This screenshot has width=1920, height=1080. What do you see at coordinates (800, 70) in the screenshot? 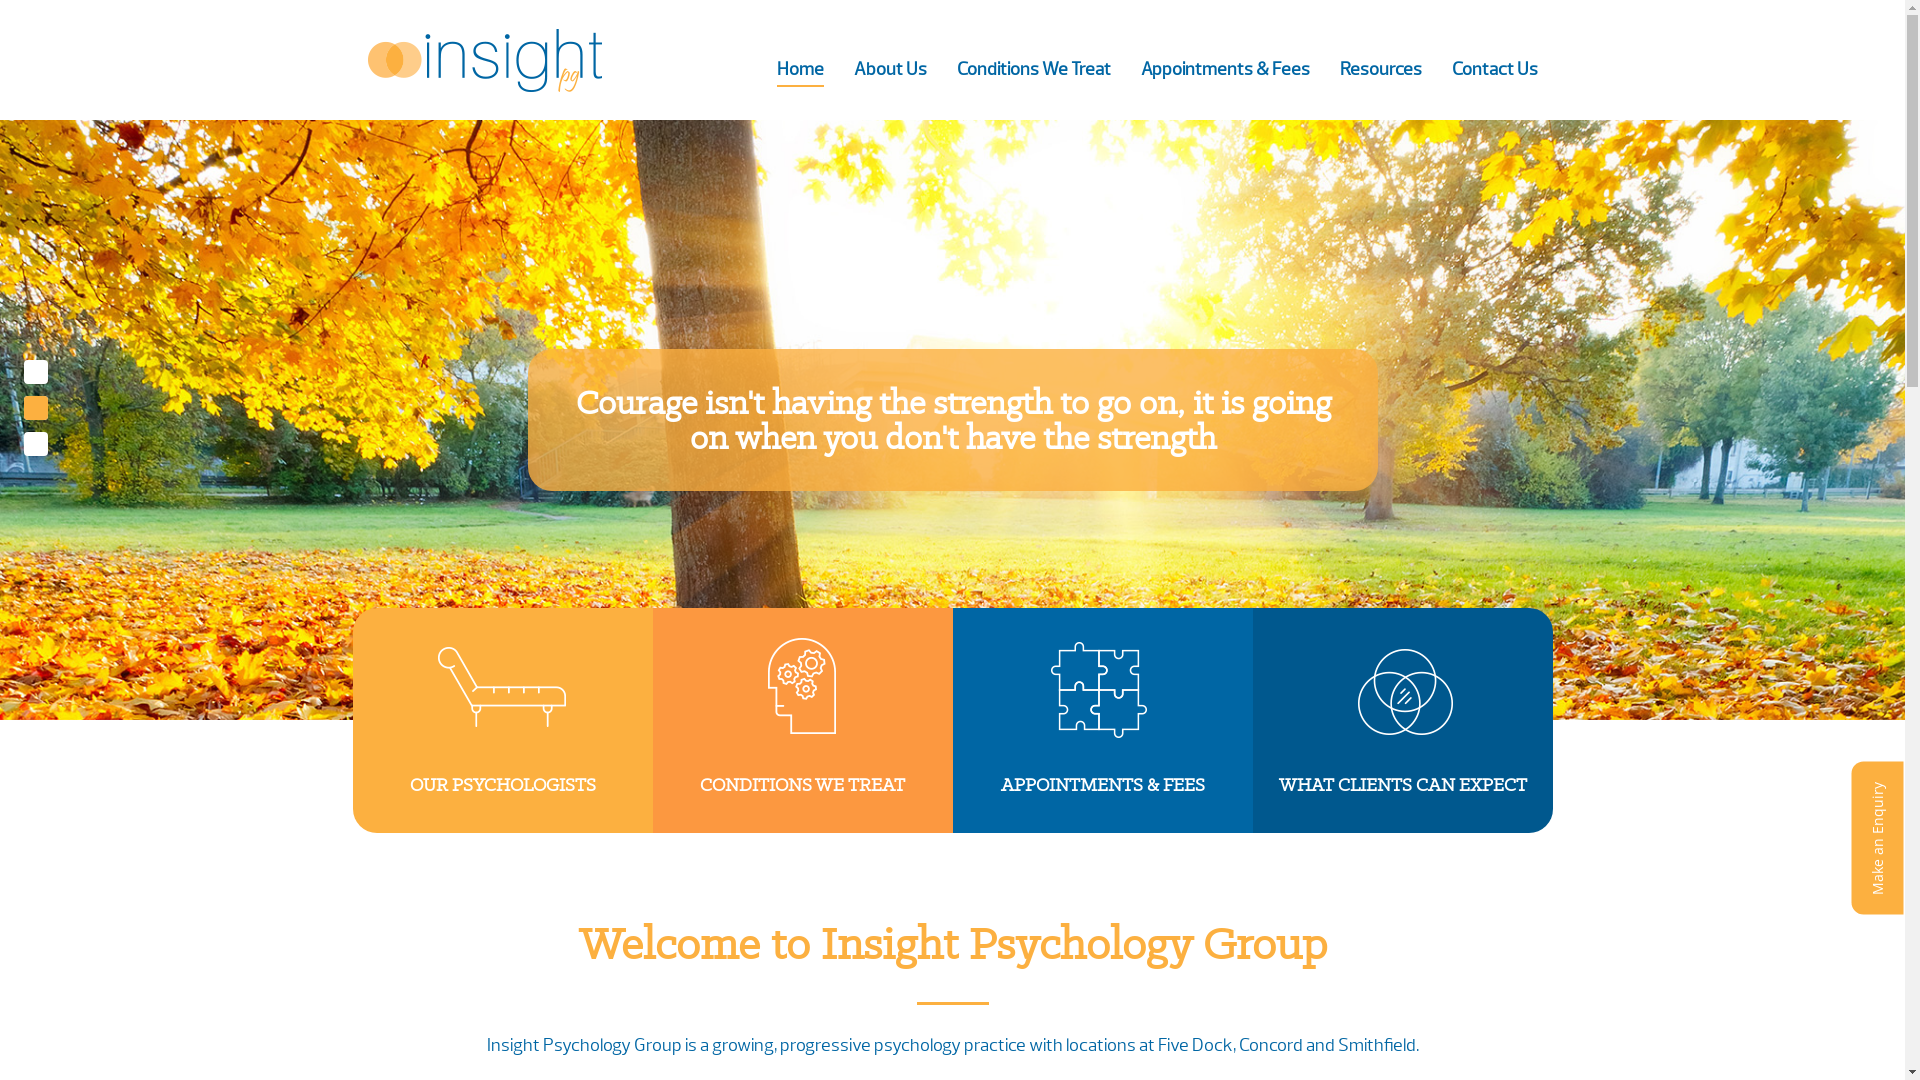
I see `Home` at bounding box center [800, 70].